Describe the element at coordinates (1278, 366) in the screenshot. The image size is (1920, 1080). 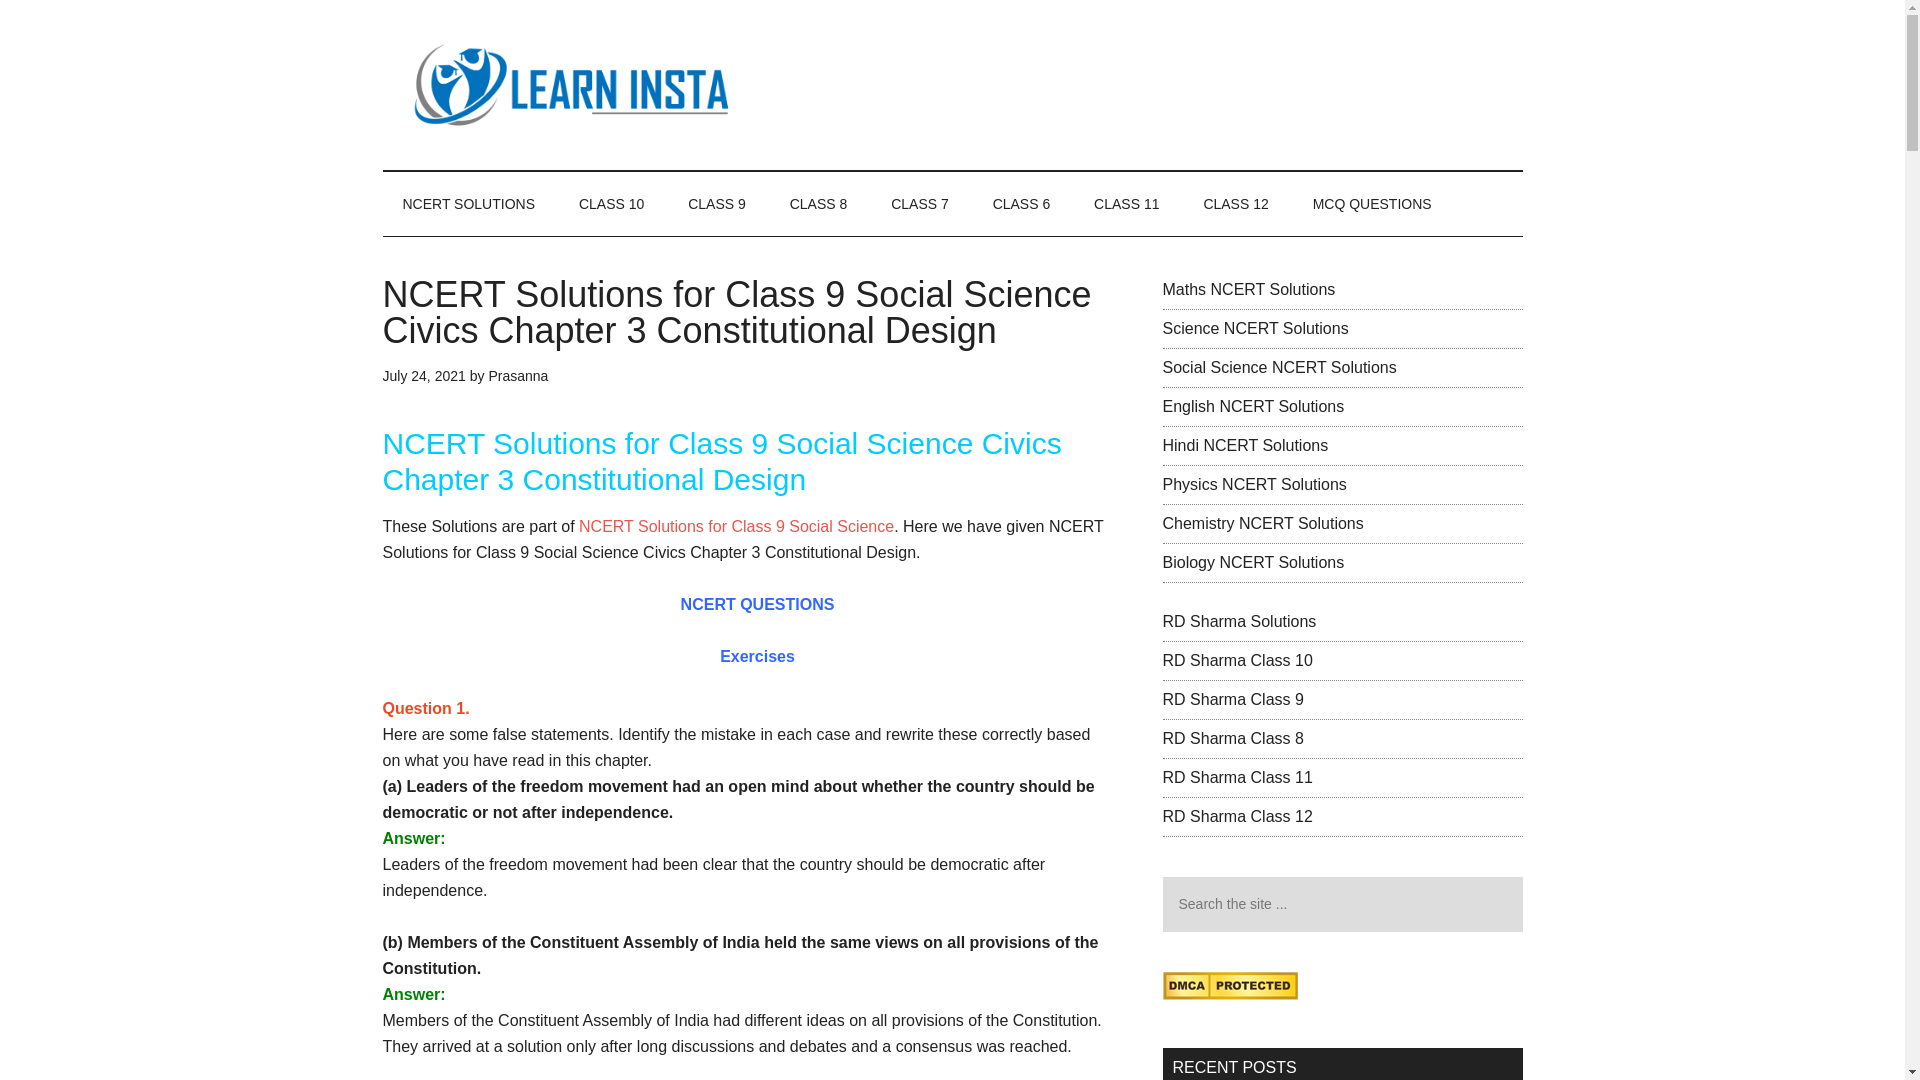
I see `Social Science NCERT Solutions` at that location.